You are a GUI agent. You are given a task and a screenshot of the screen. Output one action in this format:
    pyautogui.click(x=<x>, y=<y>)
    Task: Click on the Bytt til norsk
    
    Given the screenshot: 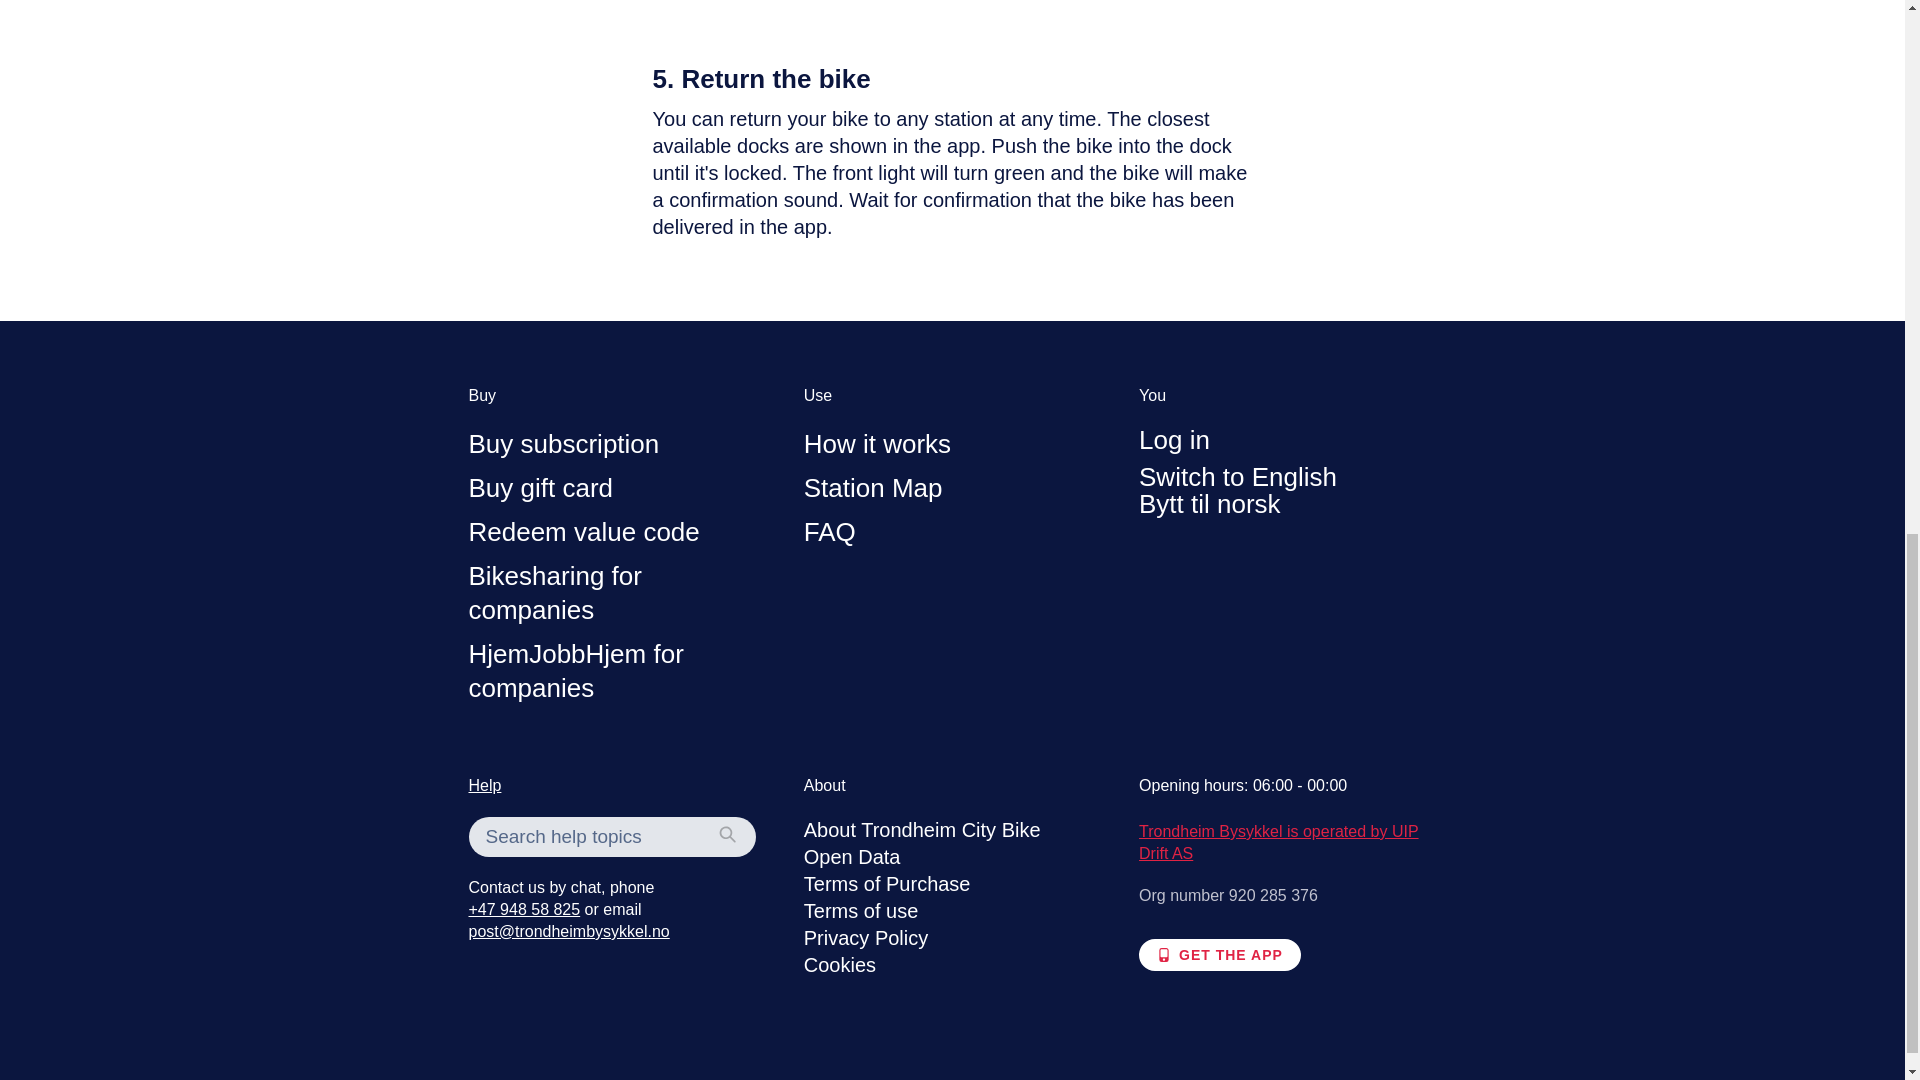 What is the action you would take?
    pyautogui.click(x=1209, y=504)
    